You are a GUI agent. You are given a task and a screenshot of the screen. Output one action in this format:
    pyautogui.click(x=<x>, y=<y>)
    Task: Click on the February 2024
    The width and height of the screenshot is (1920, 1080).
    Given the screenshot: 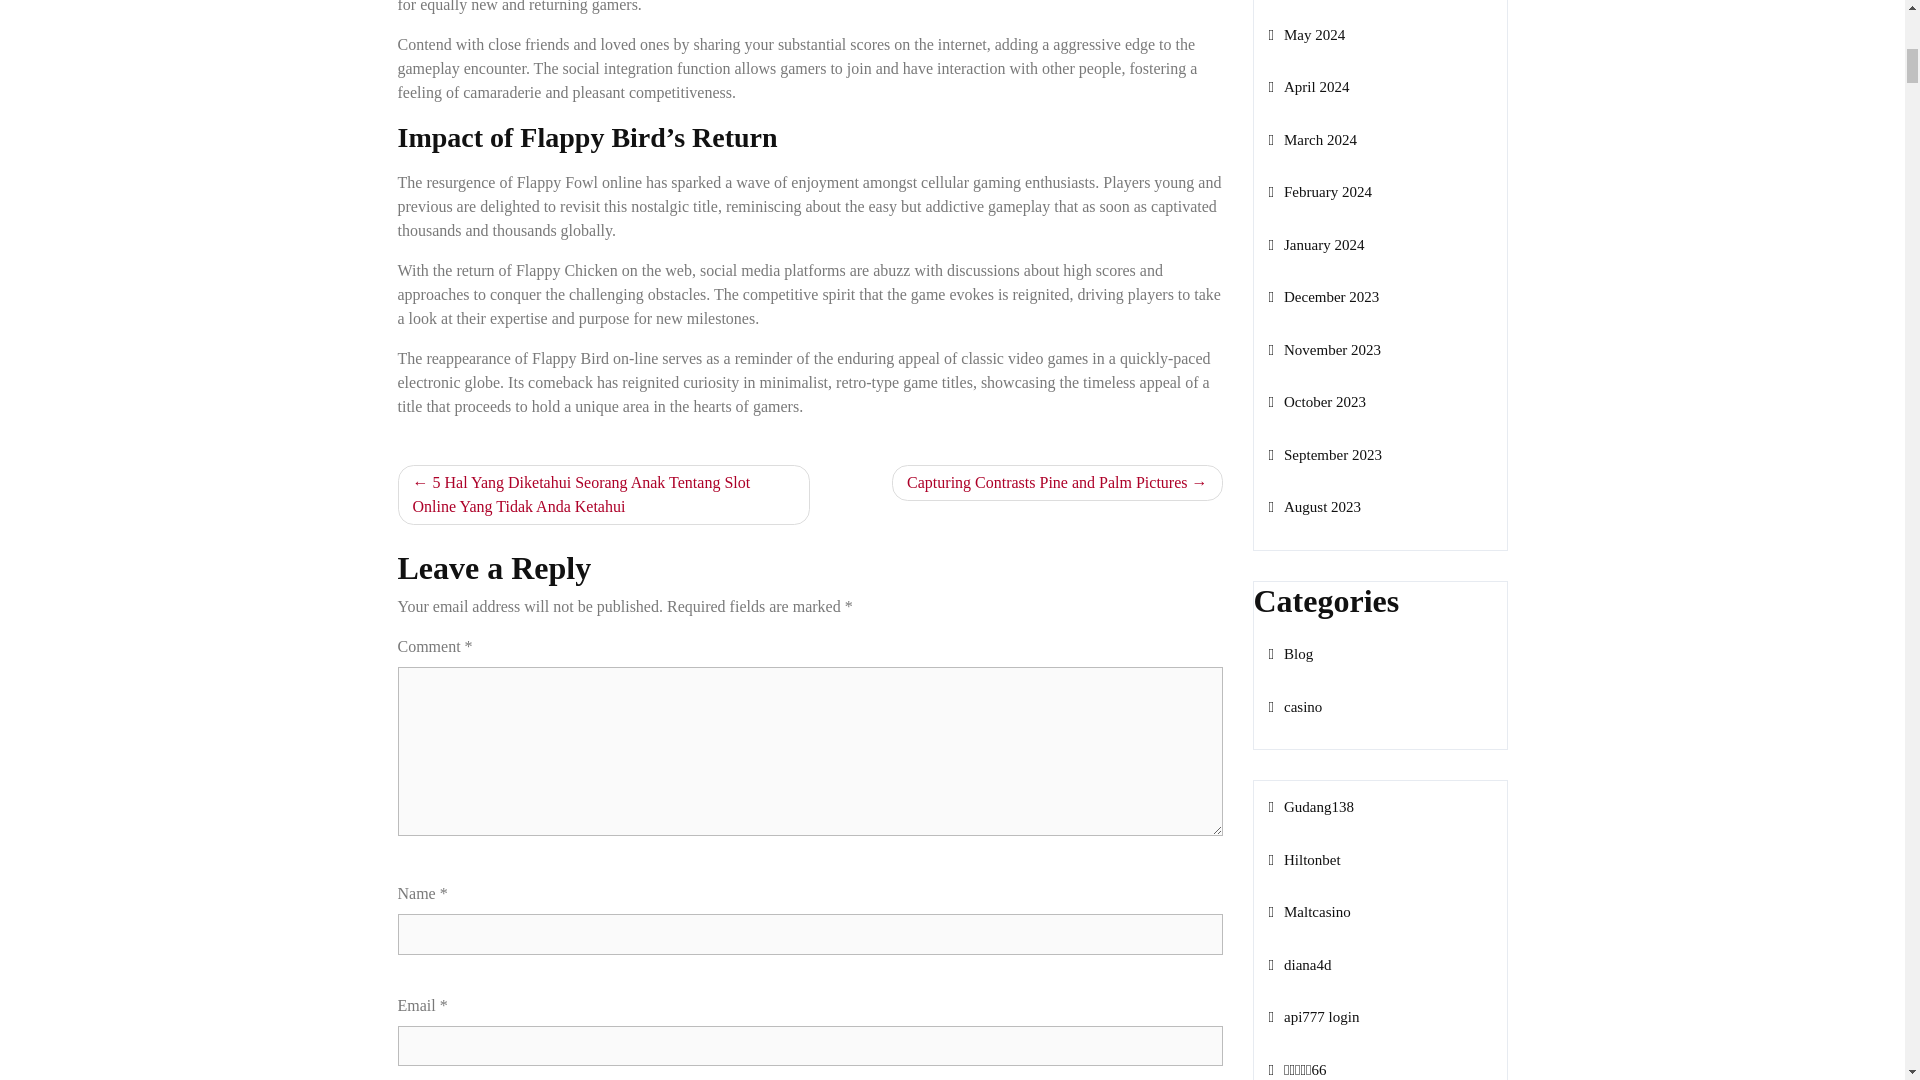 What is the action you would take?
    pyautogui.click(x=1318, y=191)
    